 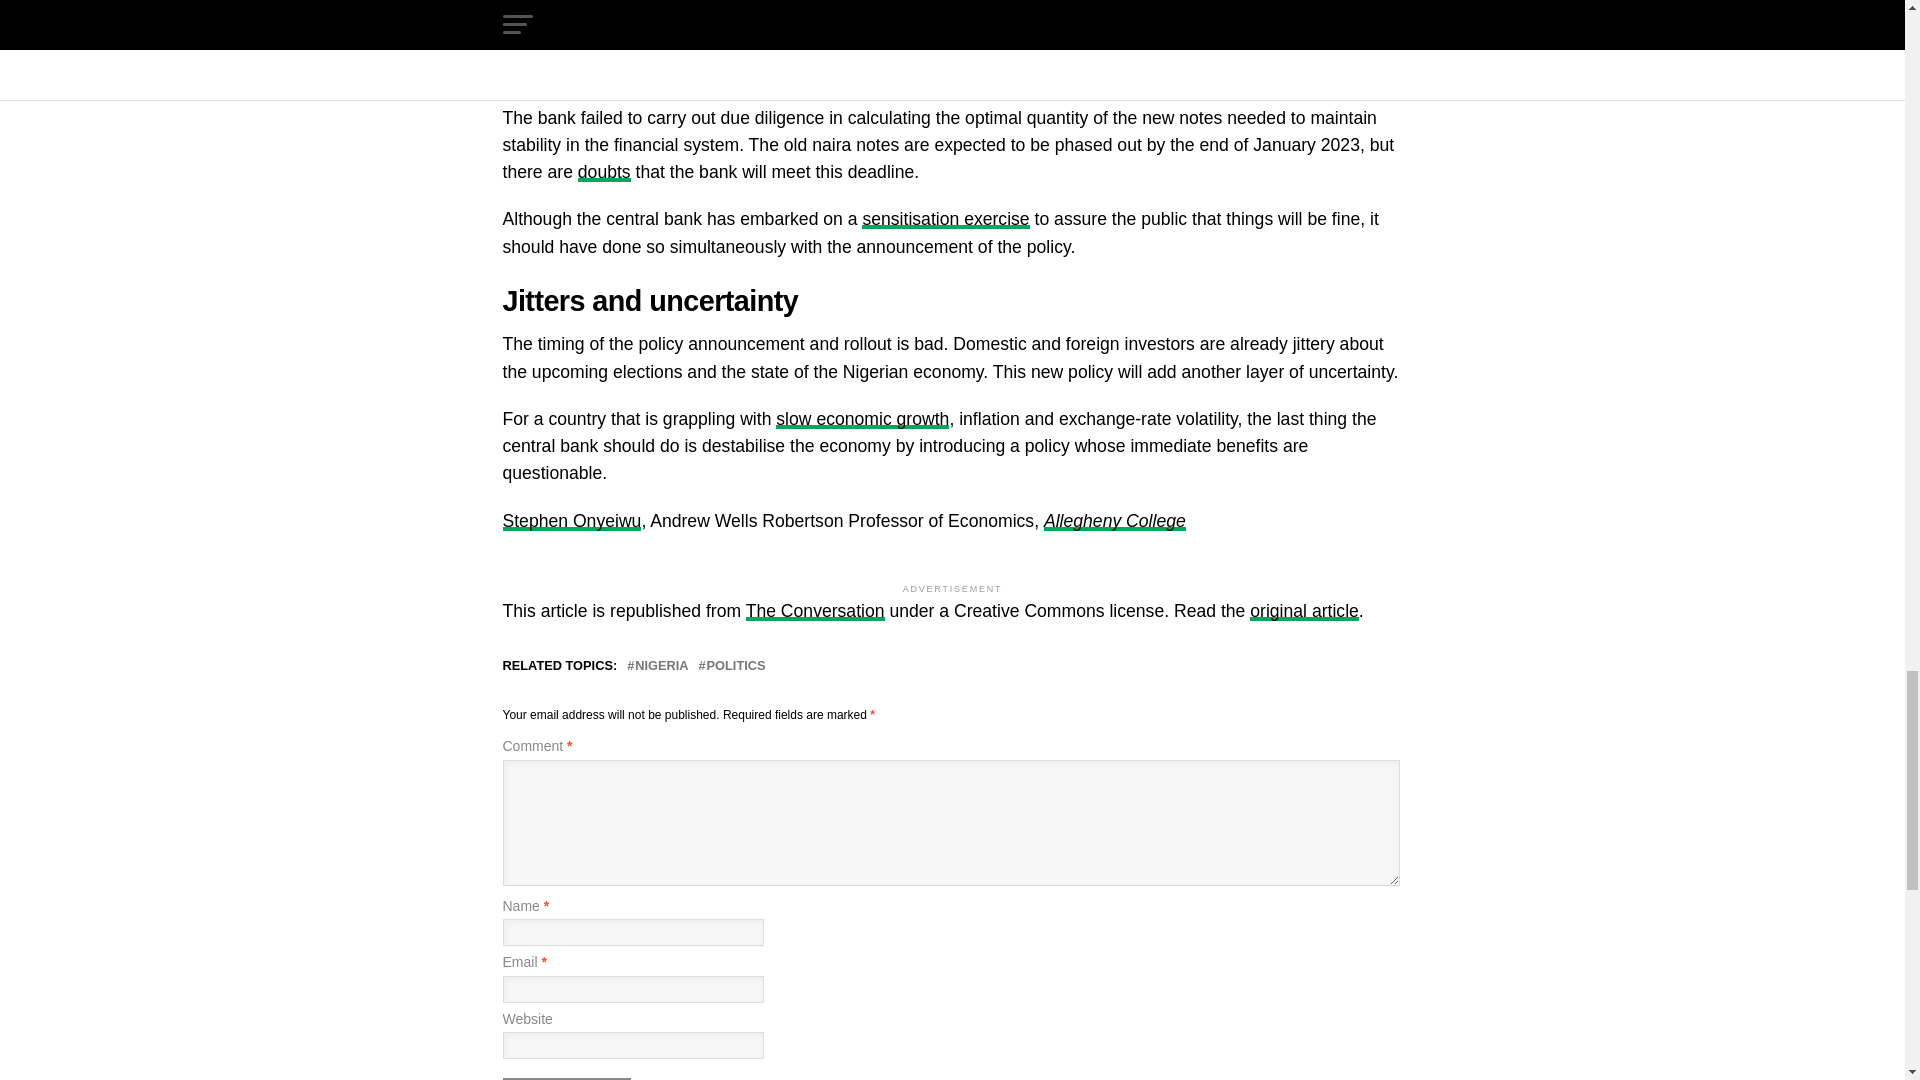 I want to click on readily know, so click(x=696, y=42).